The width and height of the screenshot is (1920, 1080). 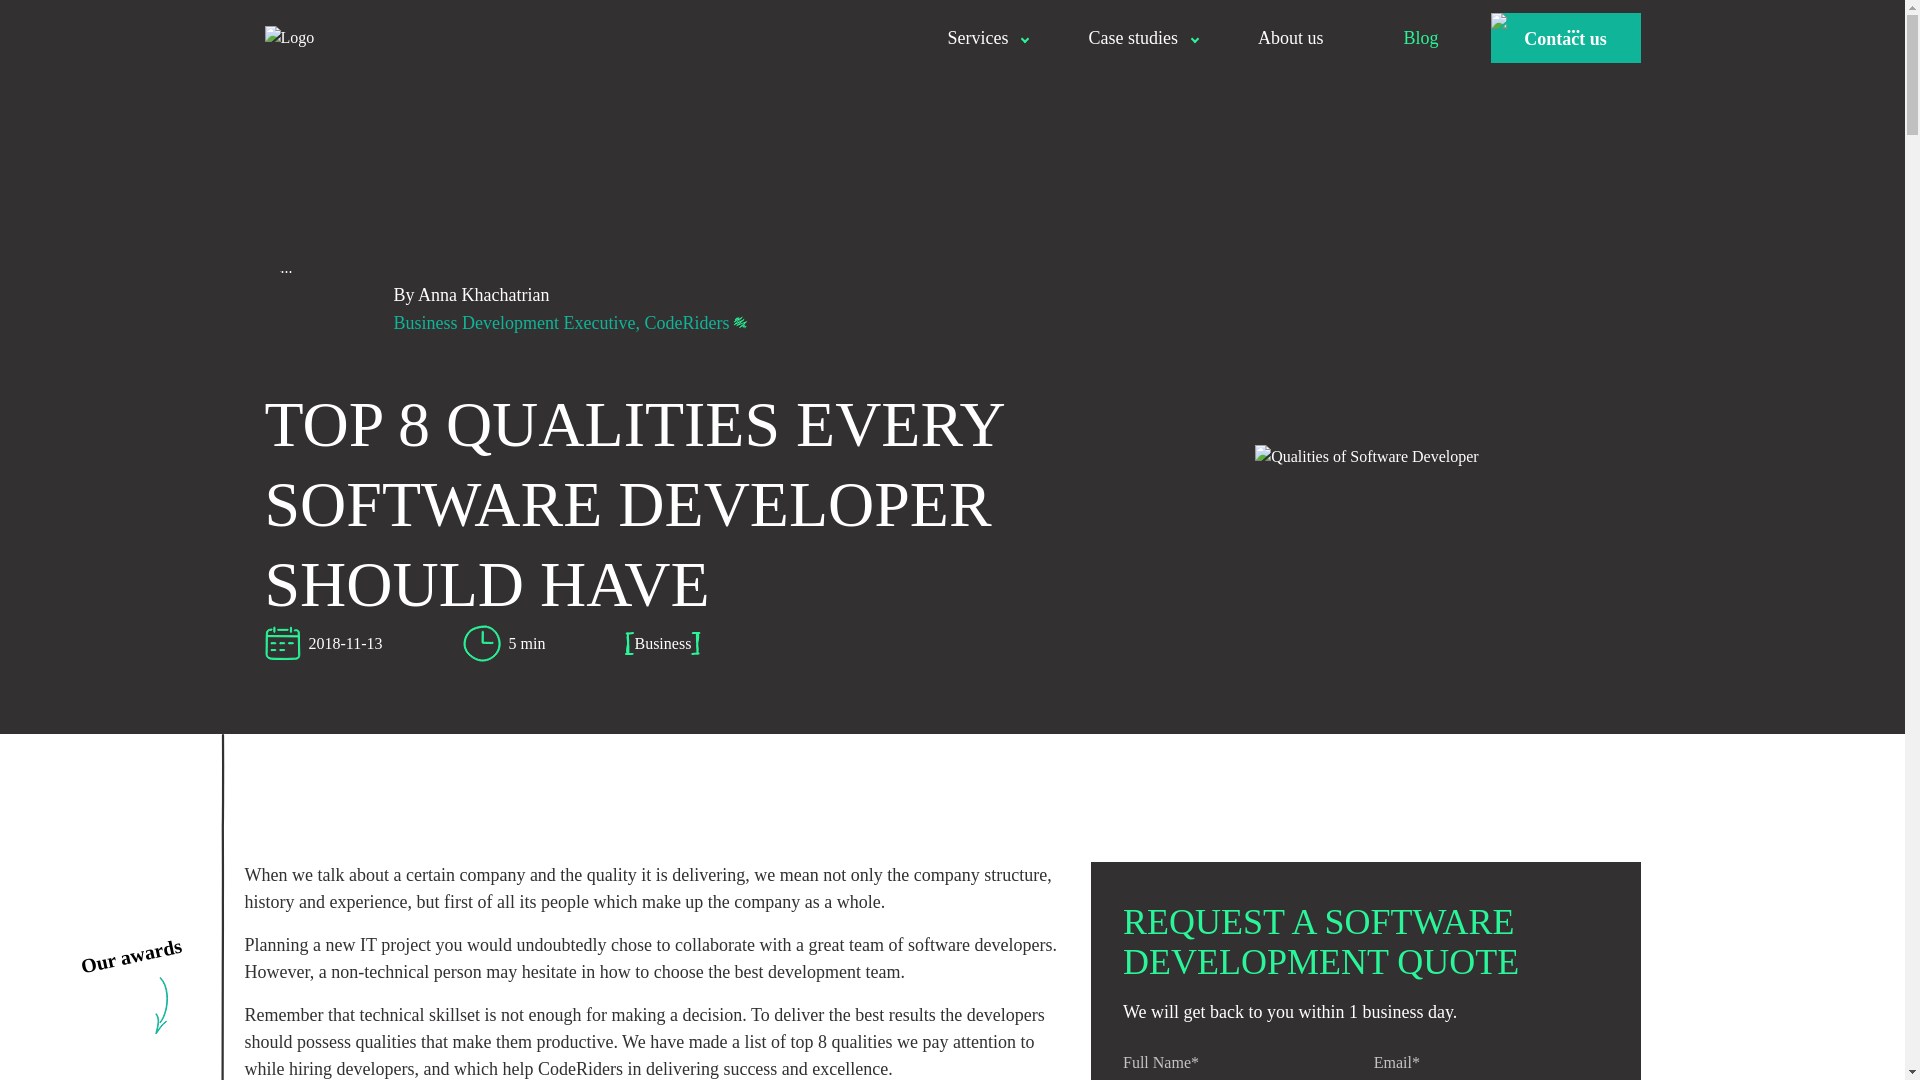 What do you see at coordinates (977, 37) in the screenshot?
I see `Services` at bounding box center [977, 37].